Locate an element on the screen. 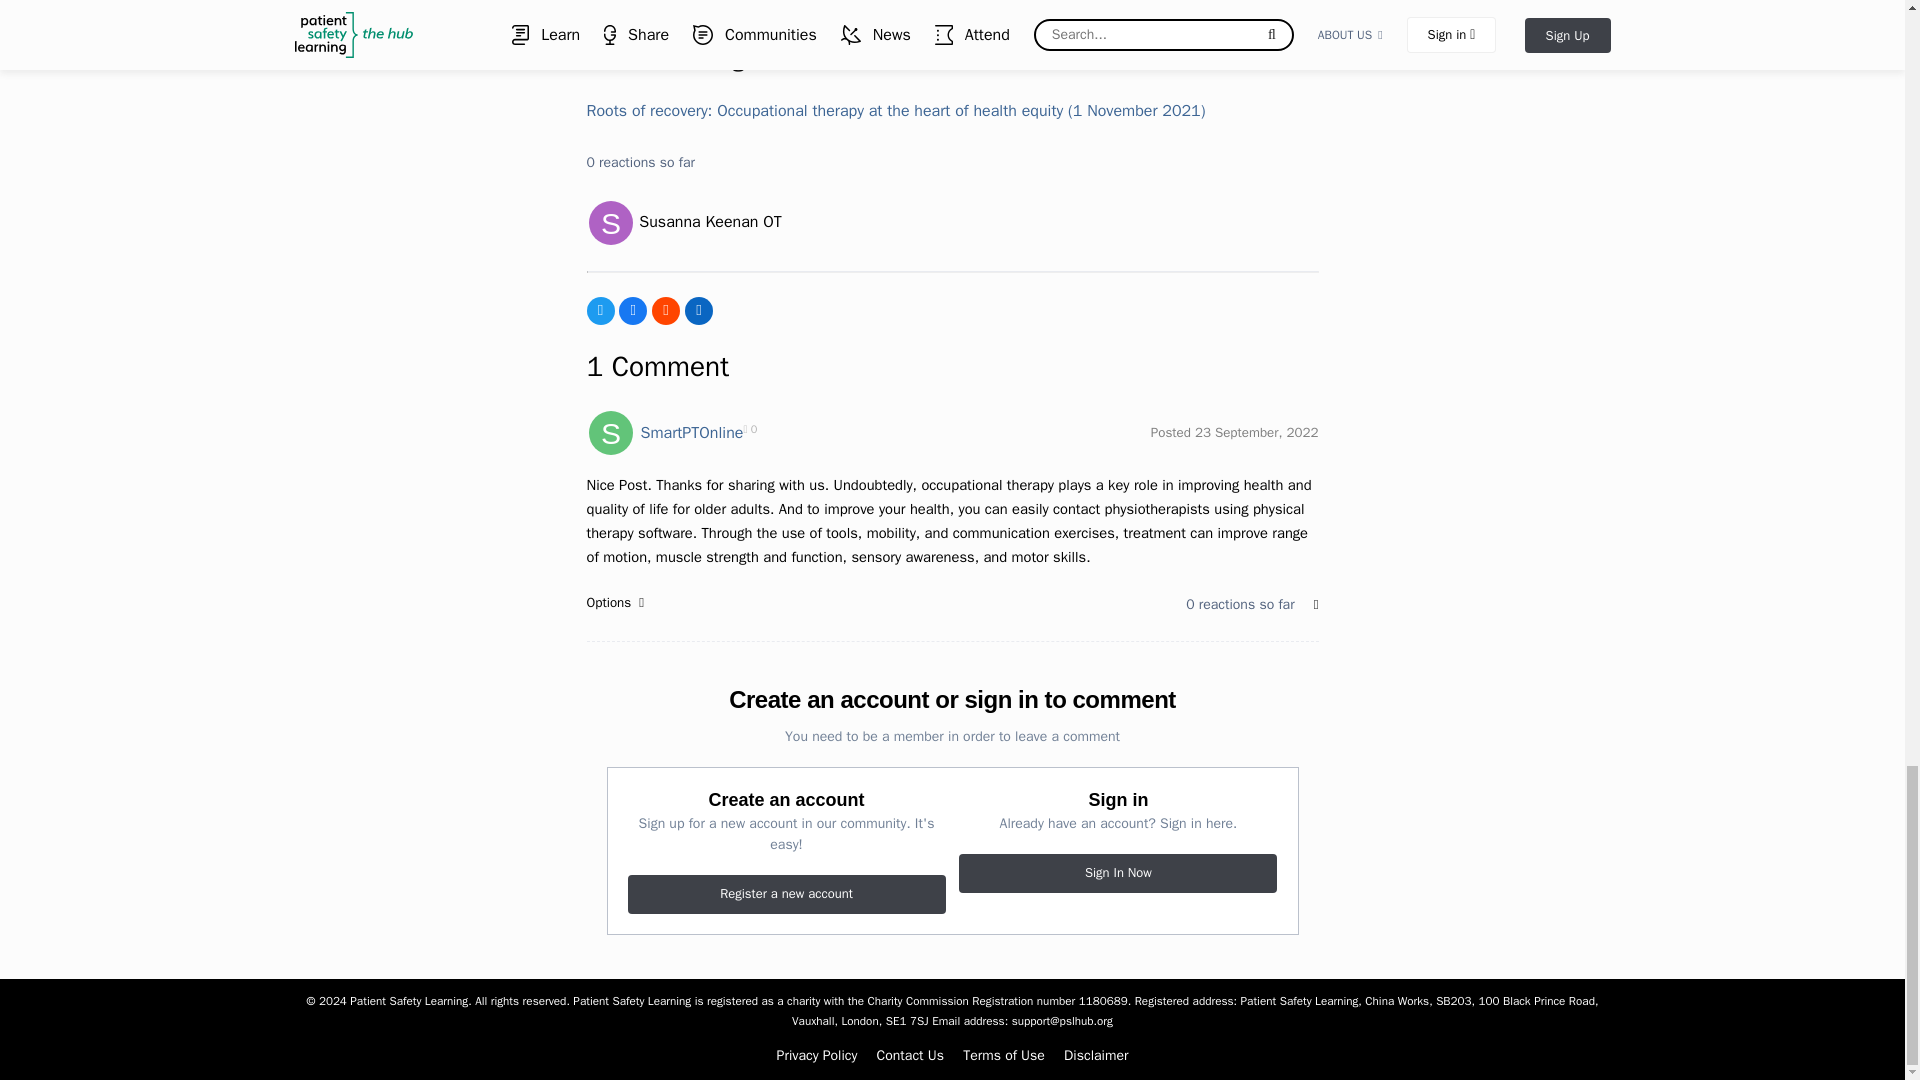 The height and width of the screenshot is (1080, 1920). Share on Twitter is located at coordinates (600, 311).